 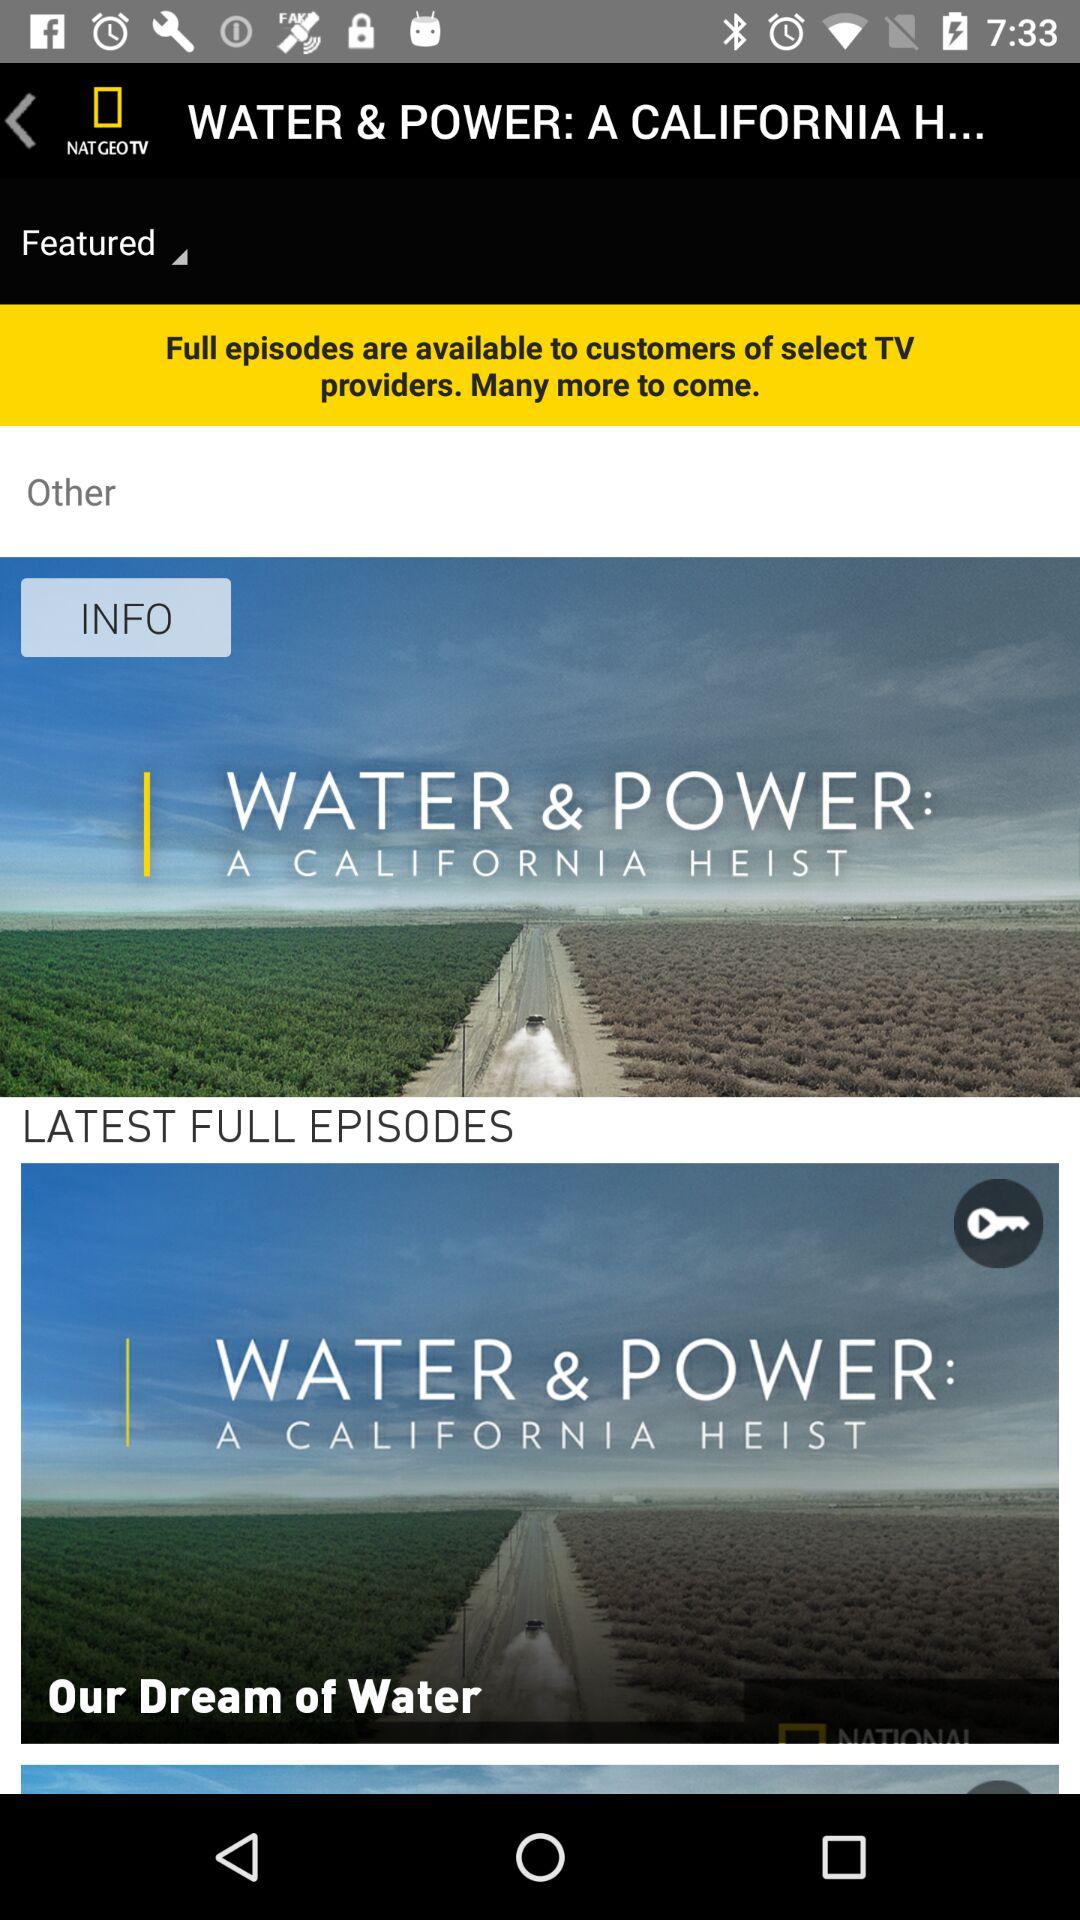 I want to click on turn on the item at the bottom left corner, so click(x=264, y=1693).